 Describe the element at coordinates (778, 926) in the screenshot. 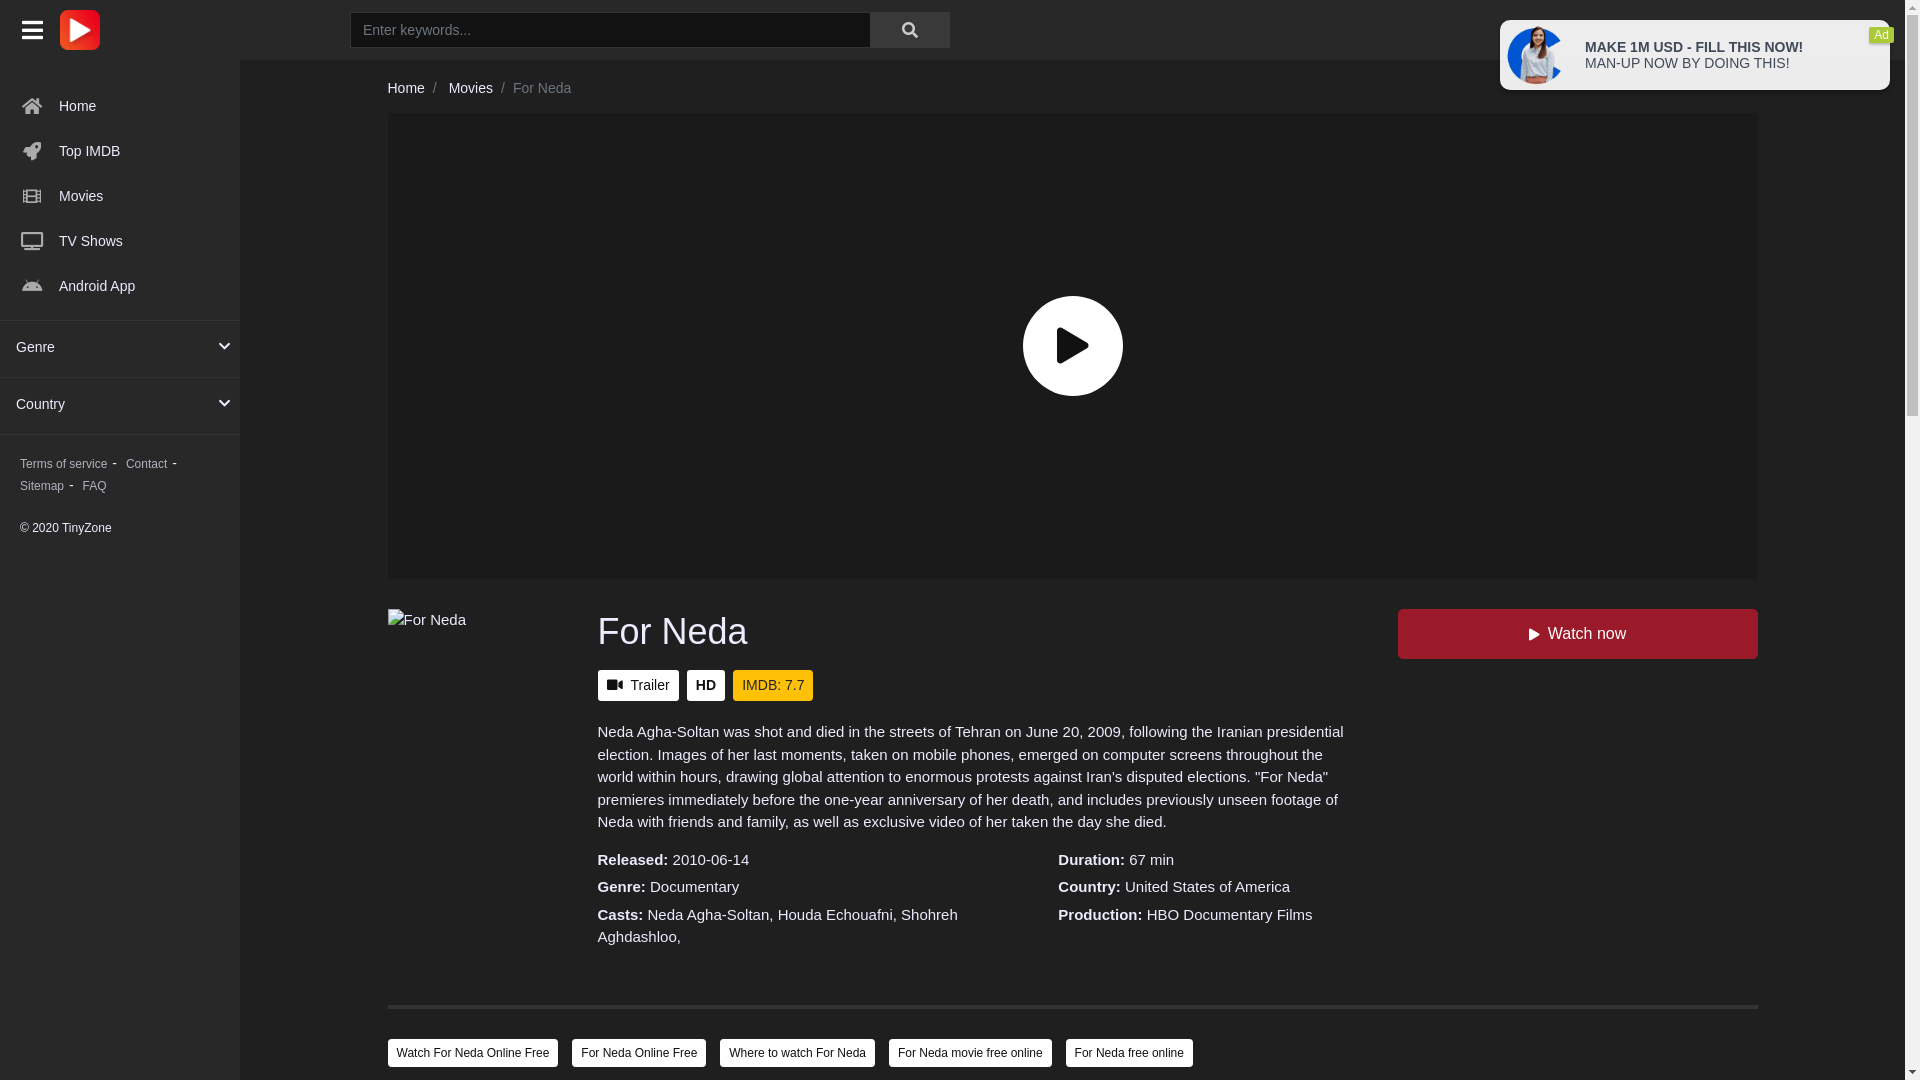

I see `Shohreh Aghdashloo` at that location.